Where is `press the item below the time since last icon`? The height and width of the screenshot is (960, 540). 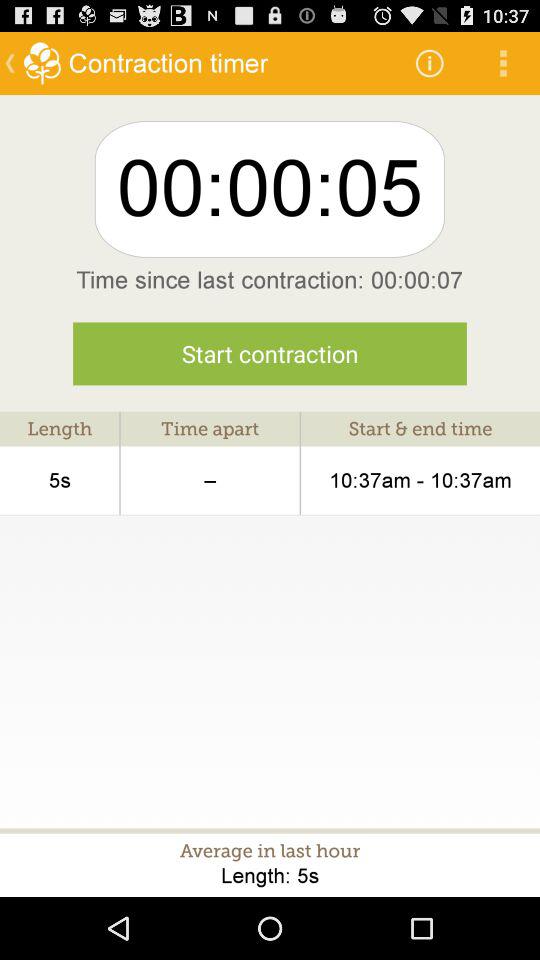 press the item below the time since last icon is located at coordinates (270, 354).